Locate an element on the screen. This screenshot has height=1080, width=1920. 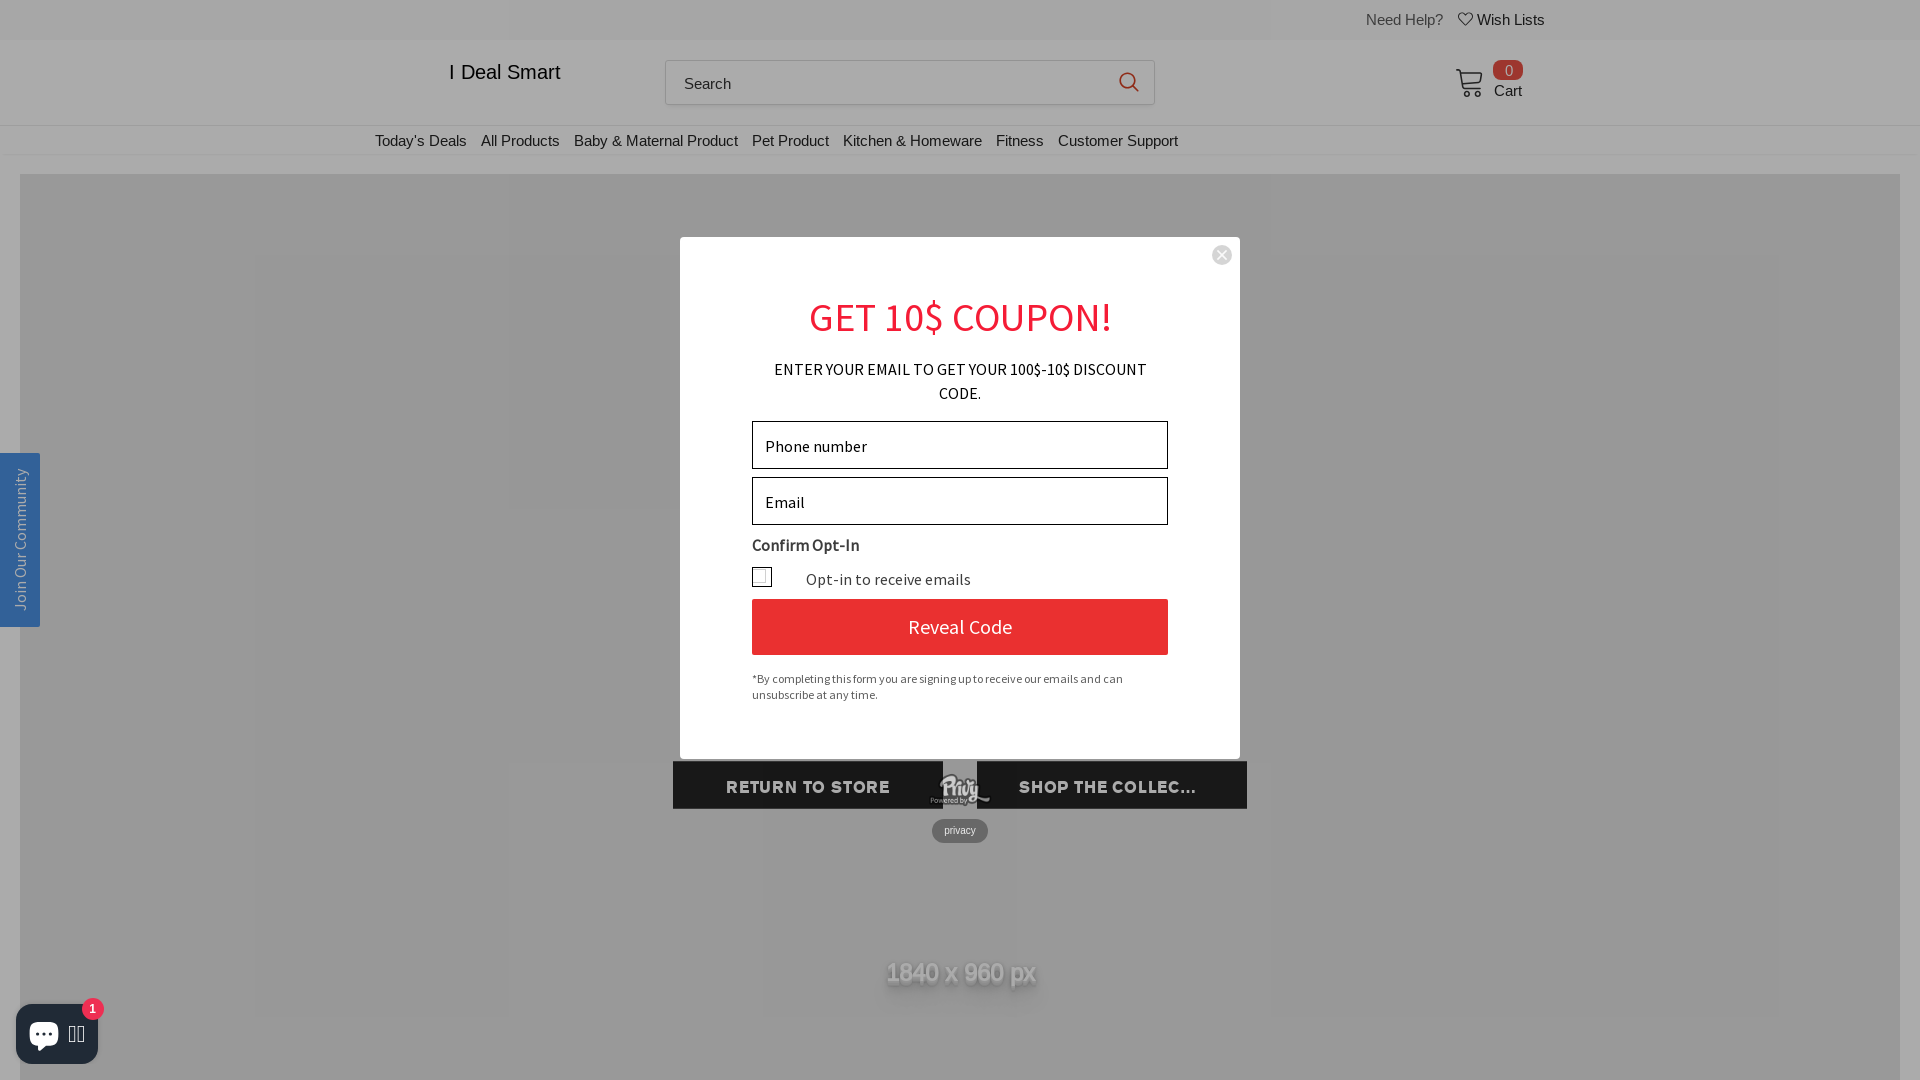
0
Cart is located at coordinates (1480, 81).